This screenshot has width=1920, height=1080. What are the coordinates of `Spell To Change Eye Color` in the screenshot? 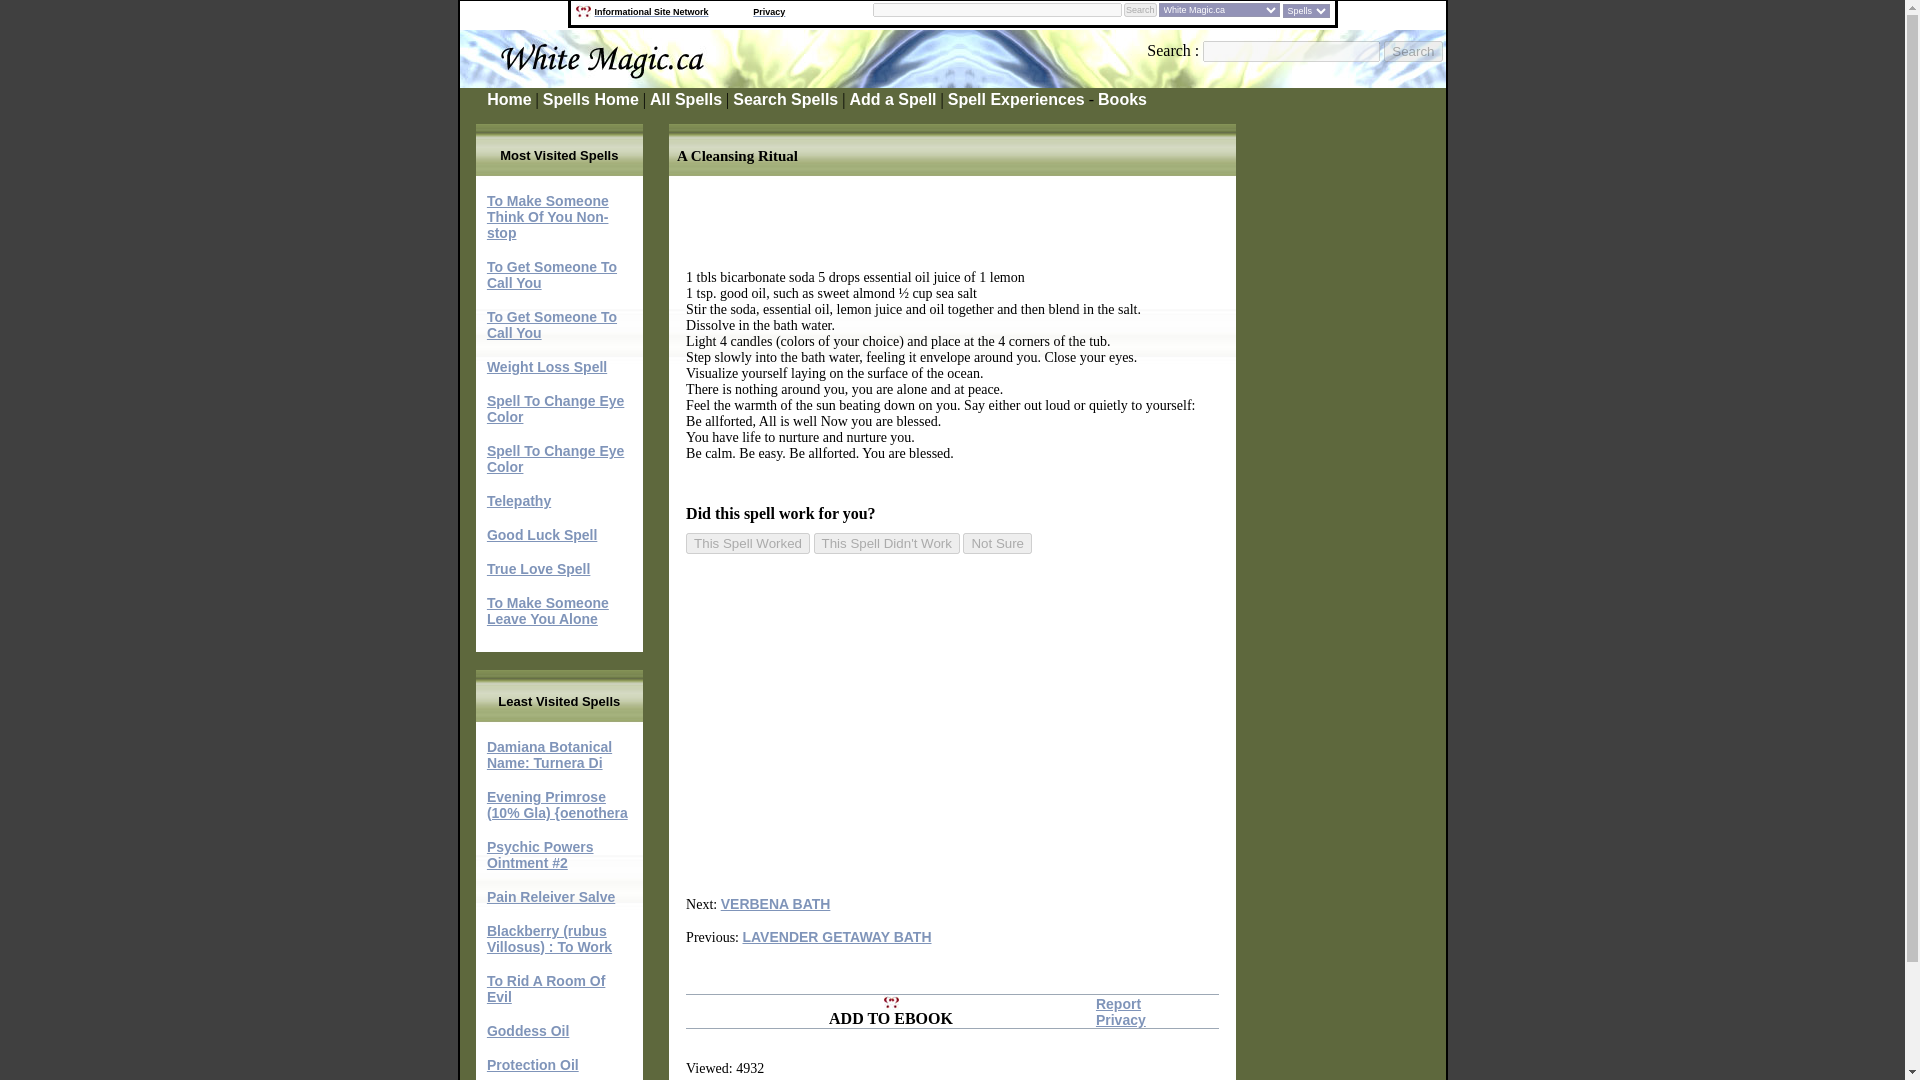 It's located at (556, 409).